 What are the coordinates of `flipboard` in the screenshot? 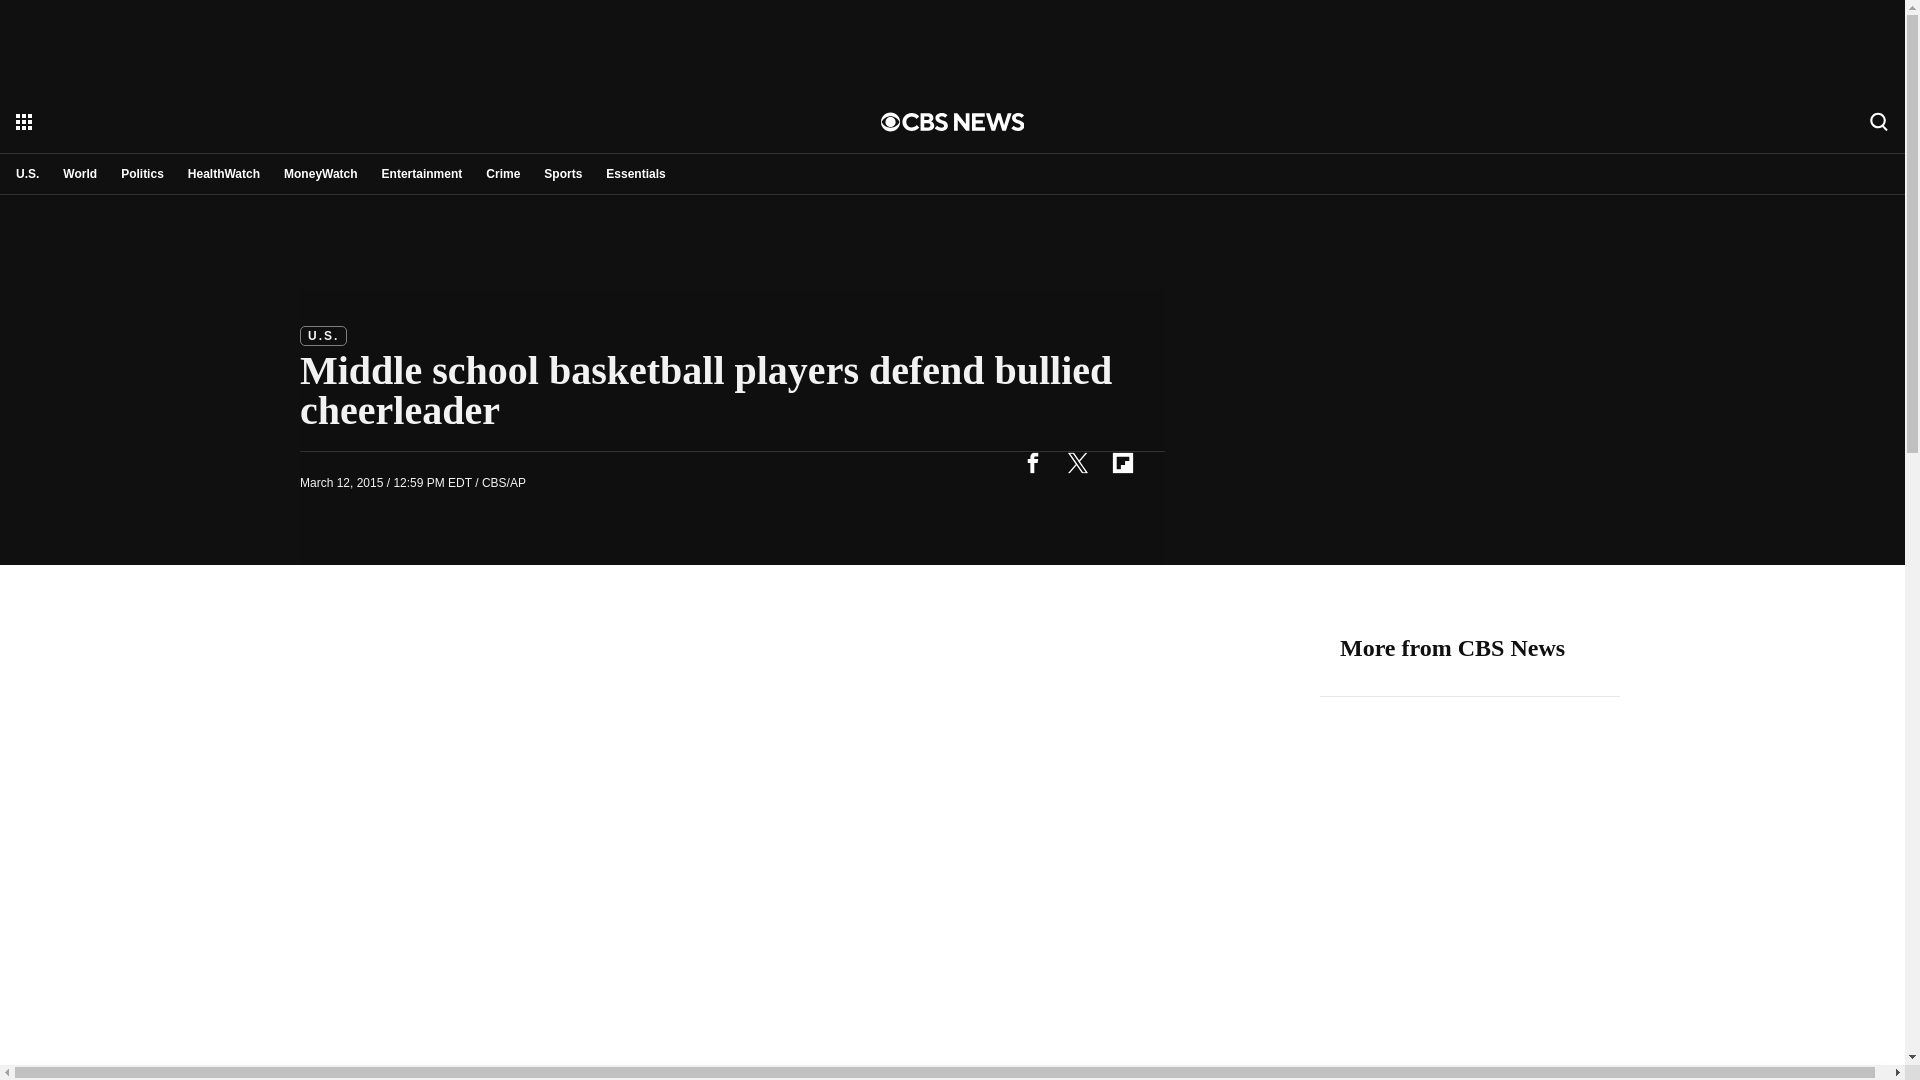 It's located at (1122, 462).